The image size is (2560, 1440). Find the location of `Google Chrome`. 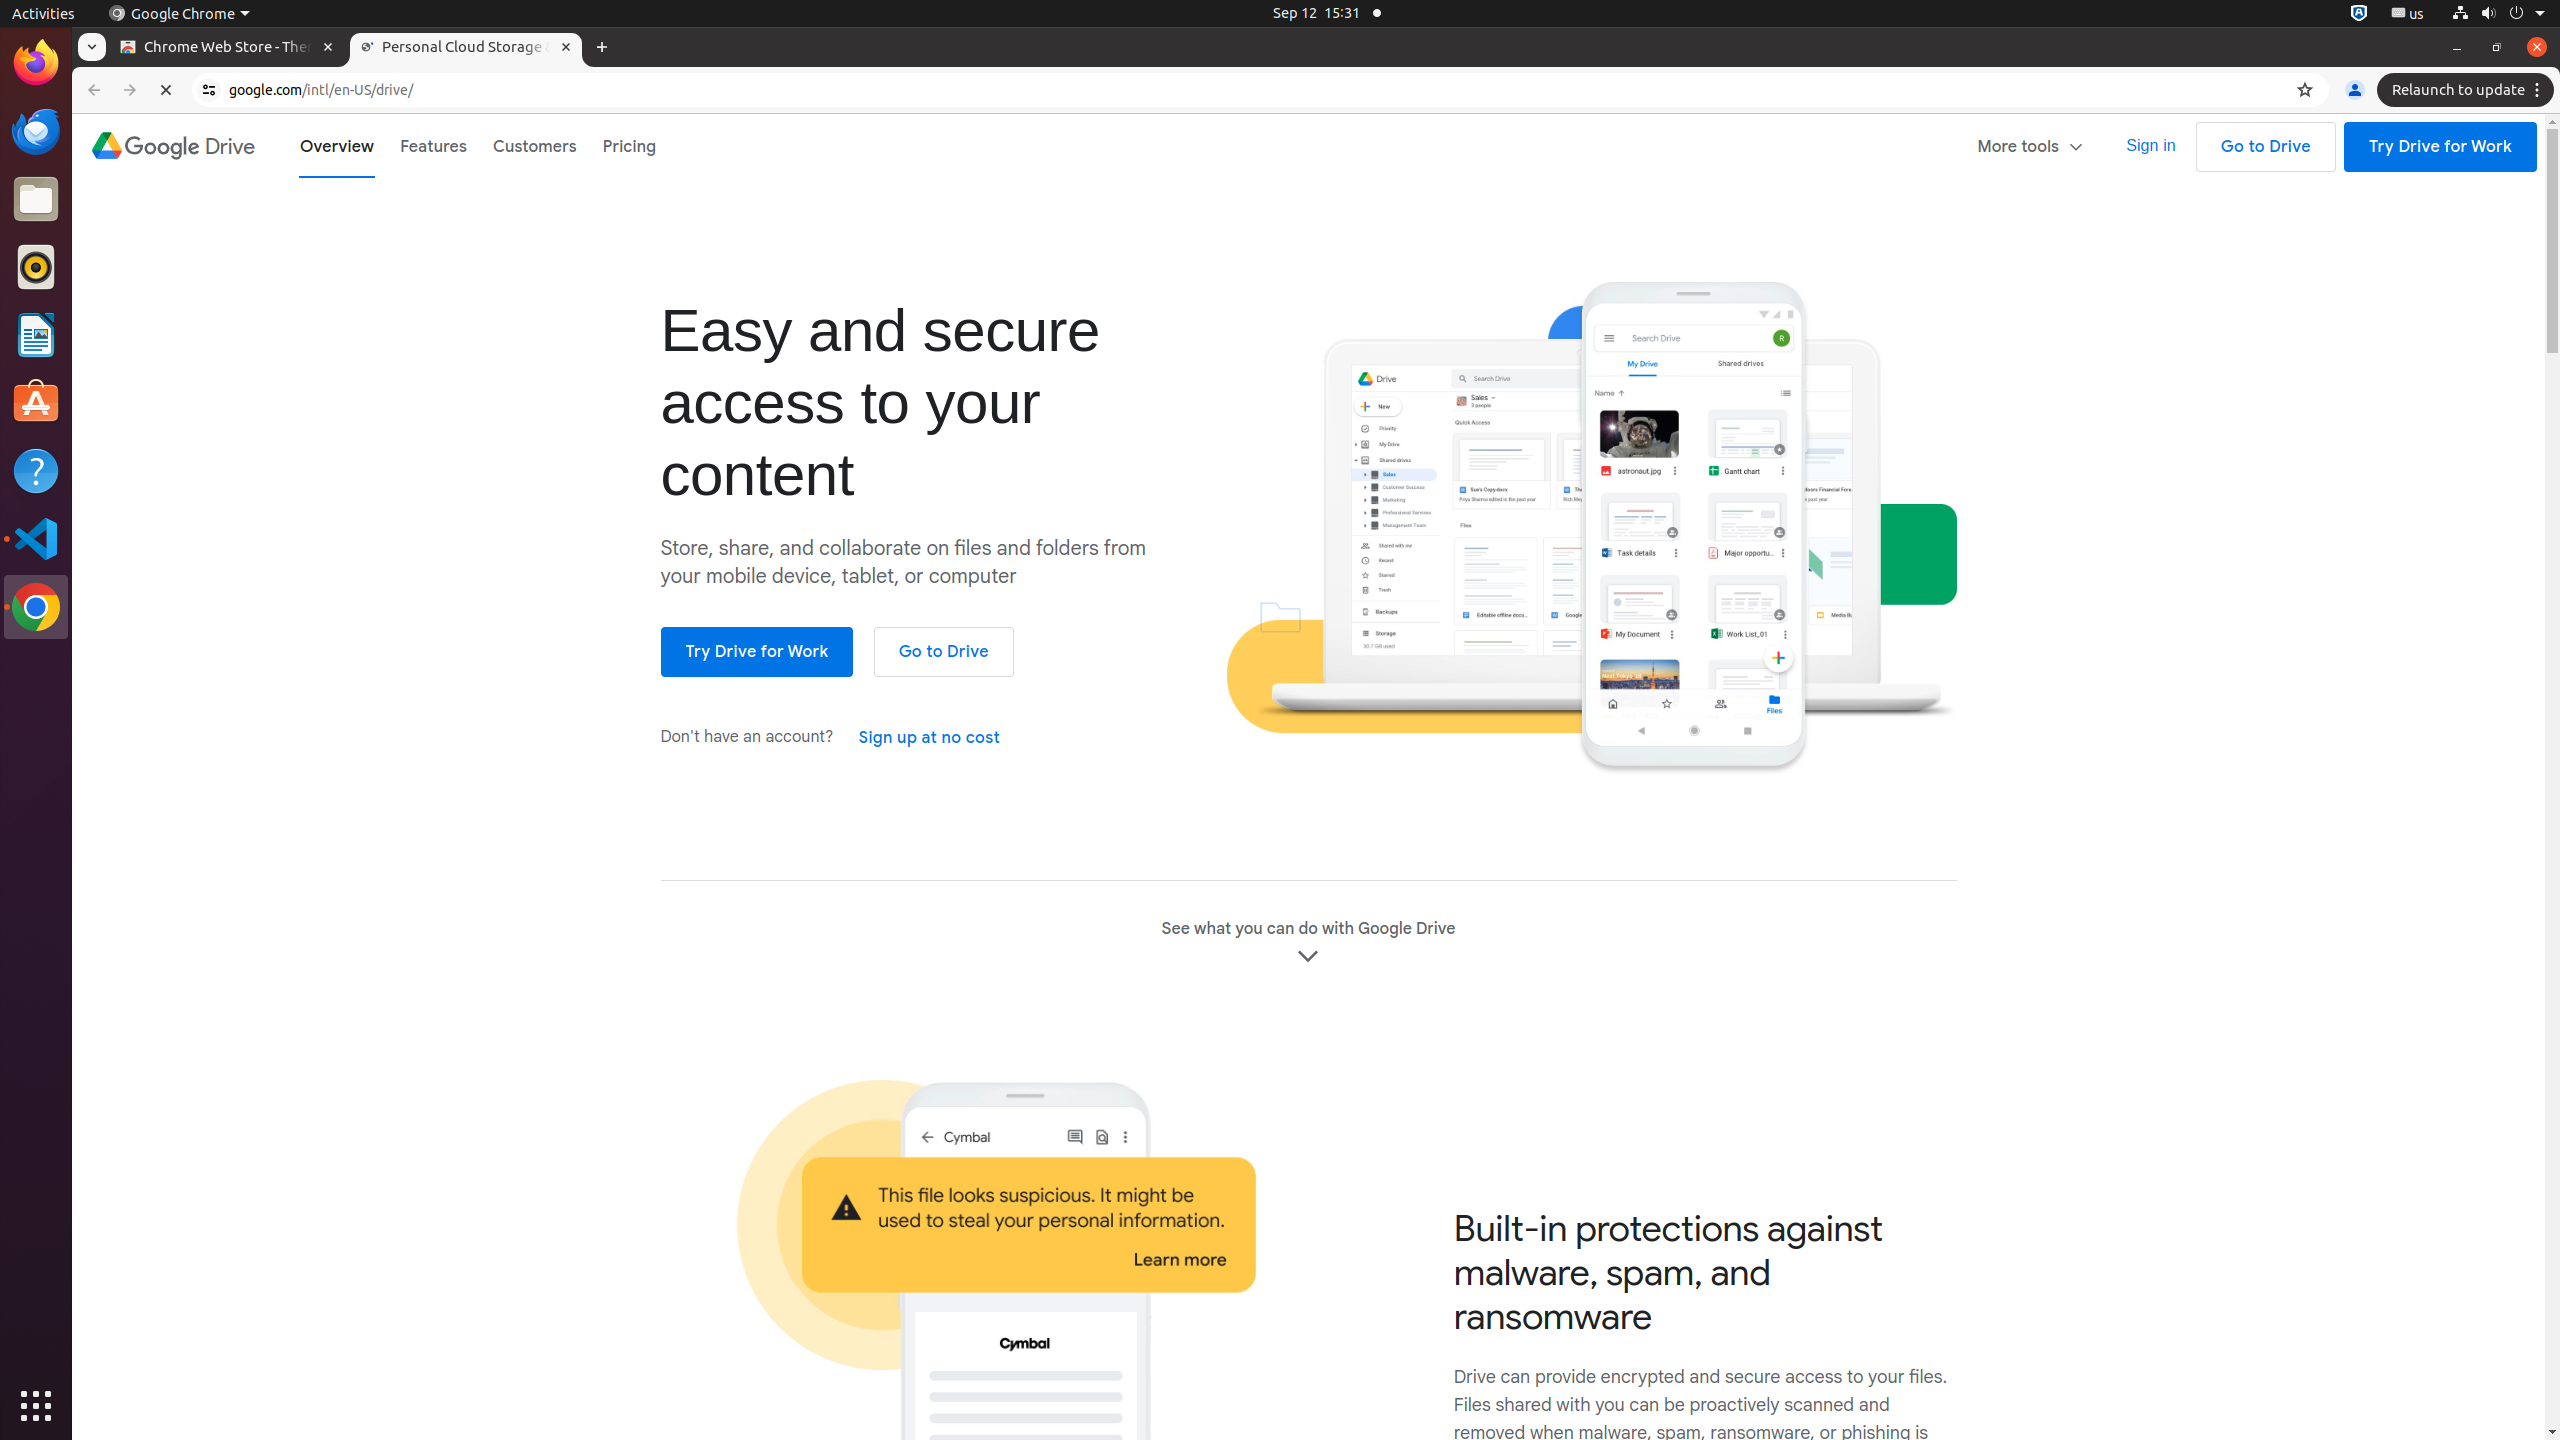

Google Chrome is located at coordinates (36, 607).